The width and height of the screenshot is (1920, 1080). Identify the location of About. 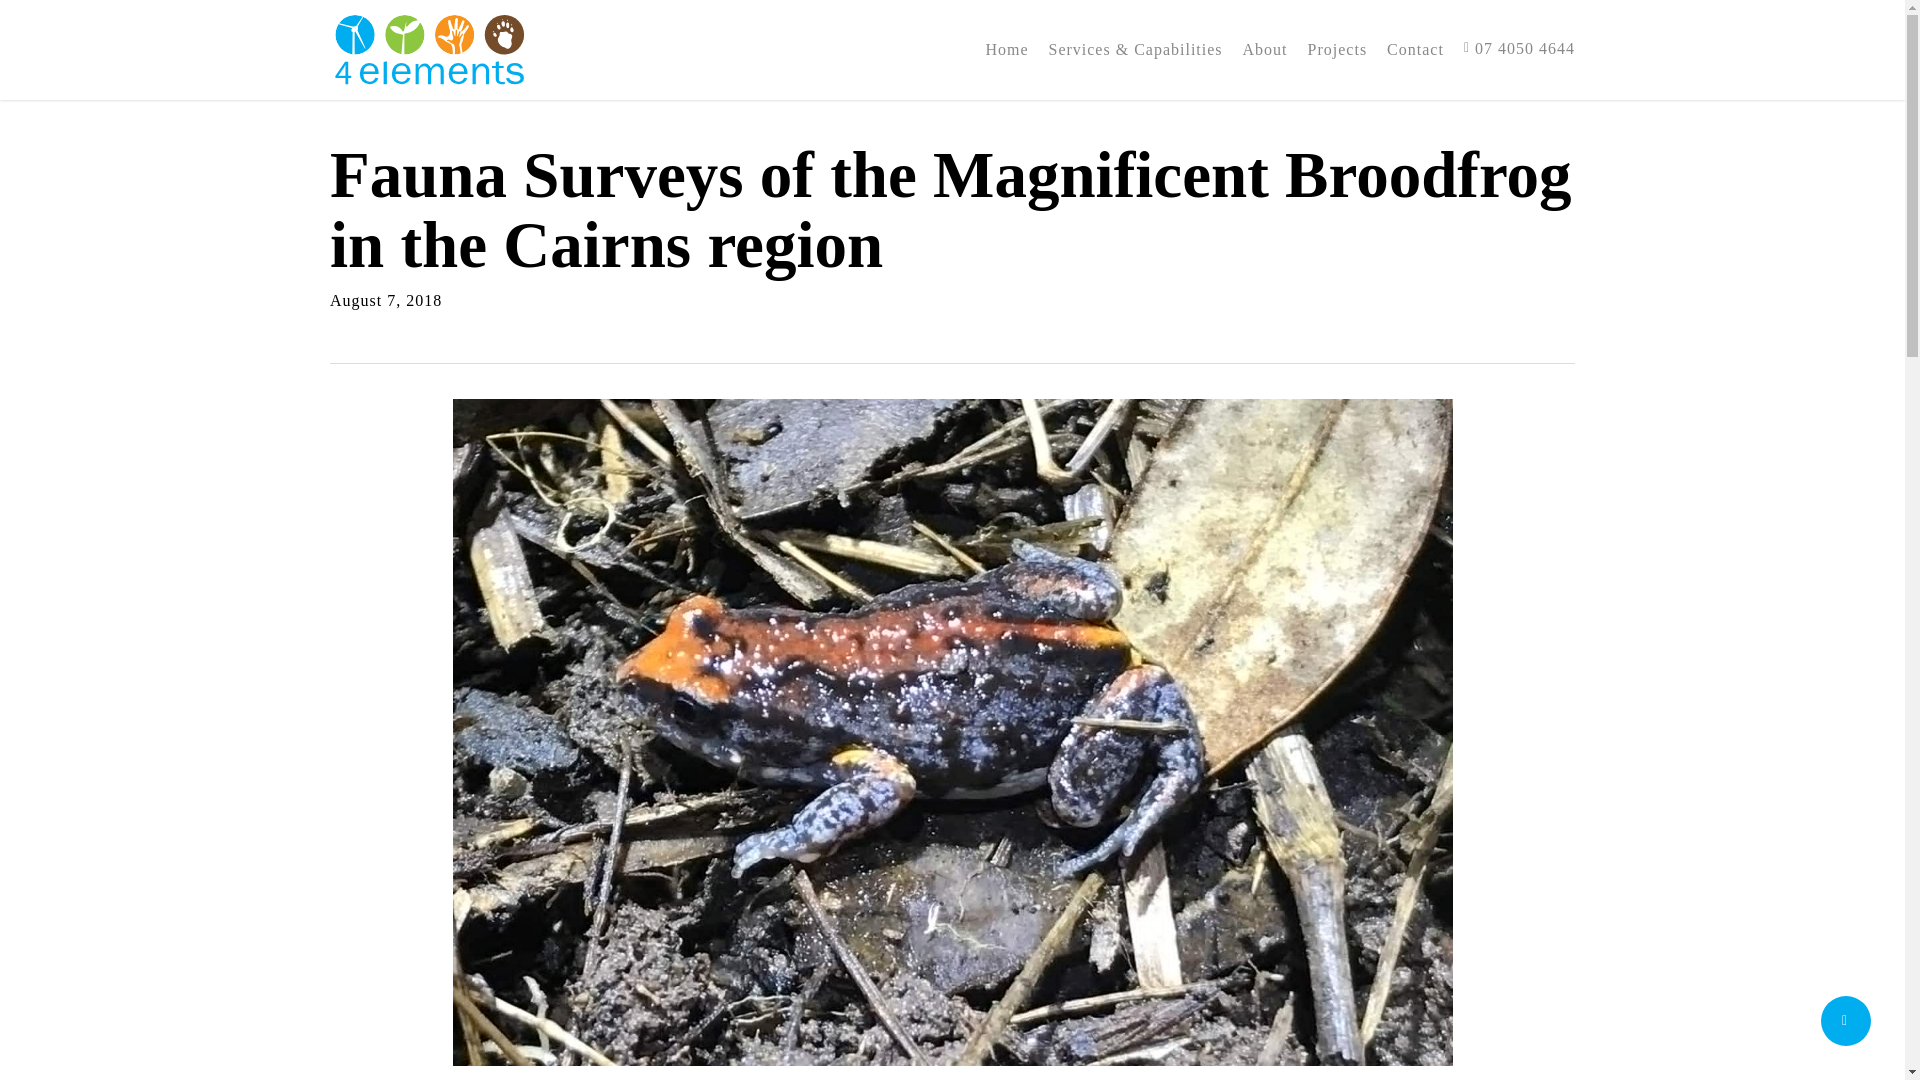
(1265, 50).